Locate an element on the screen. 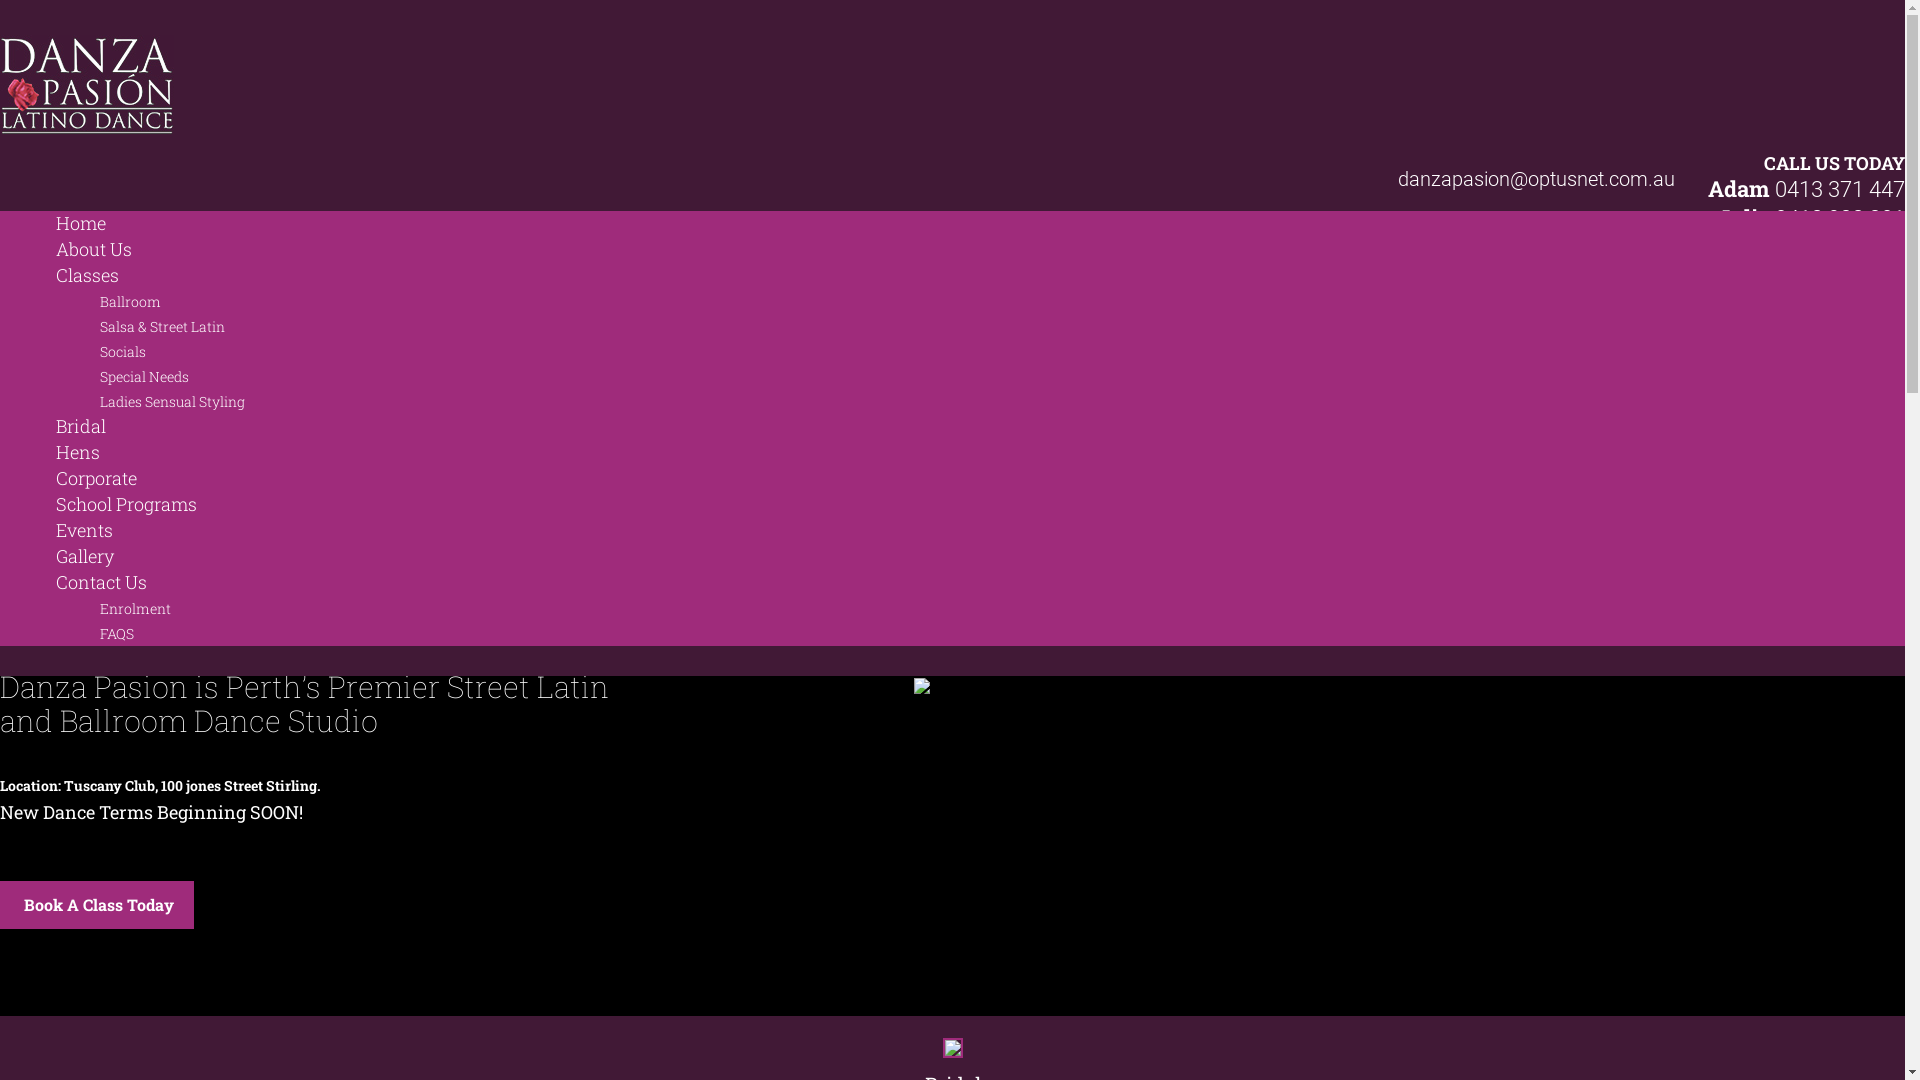 This screenshot has width=1920, height=1080. Corporate is located at coordinates (96, 478).